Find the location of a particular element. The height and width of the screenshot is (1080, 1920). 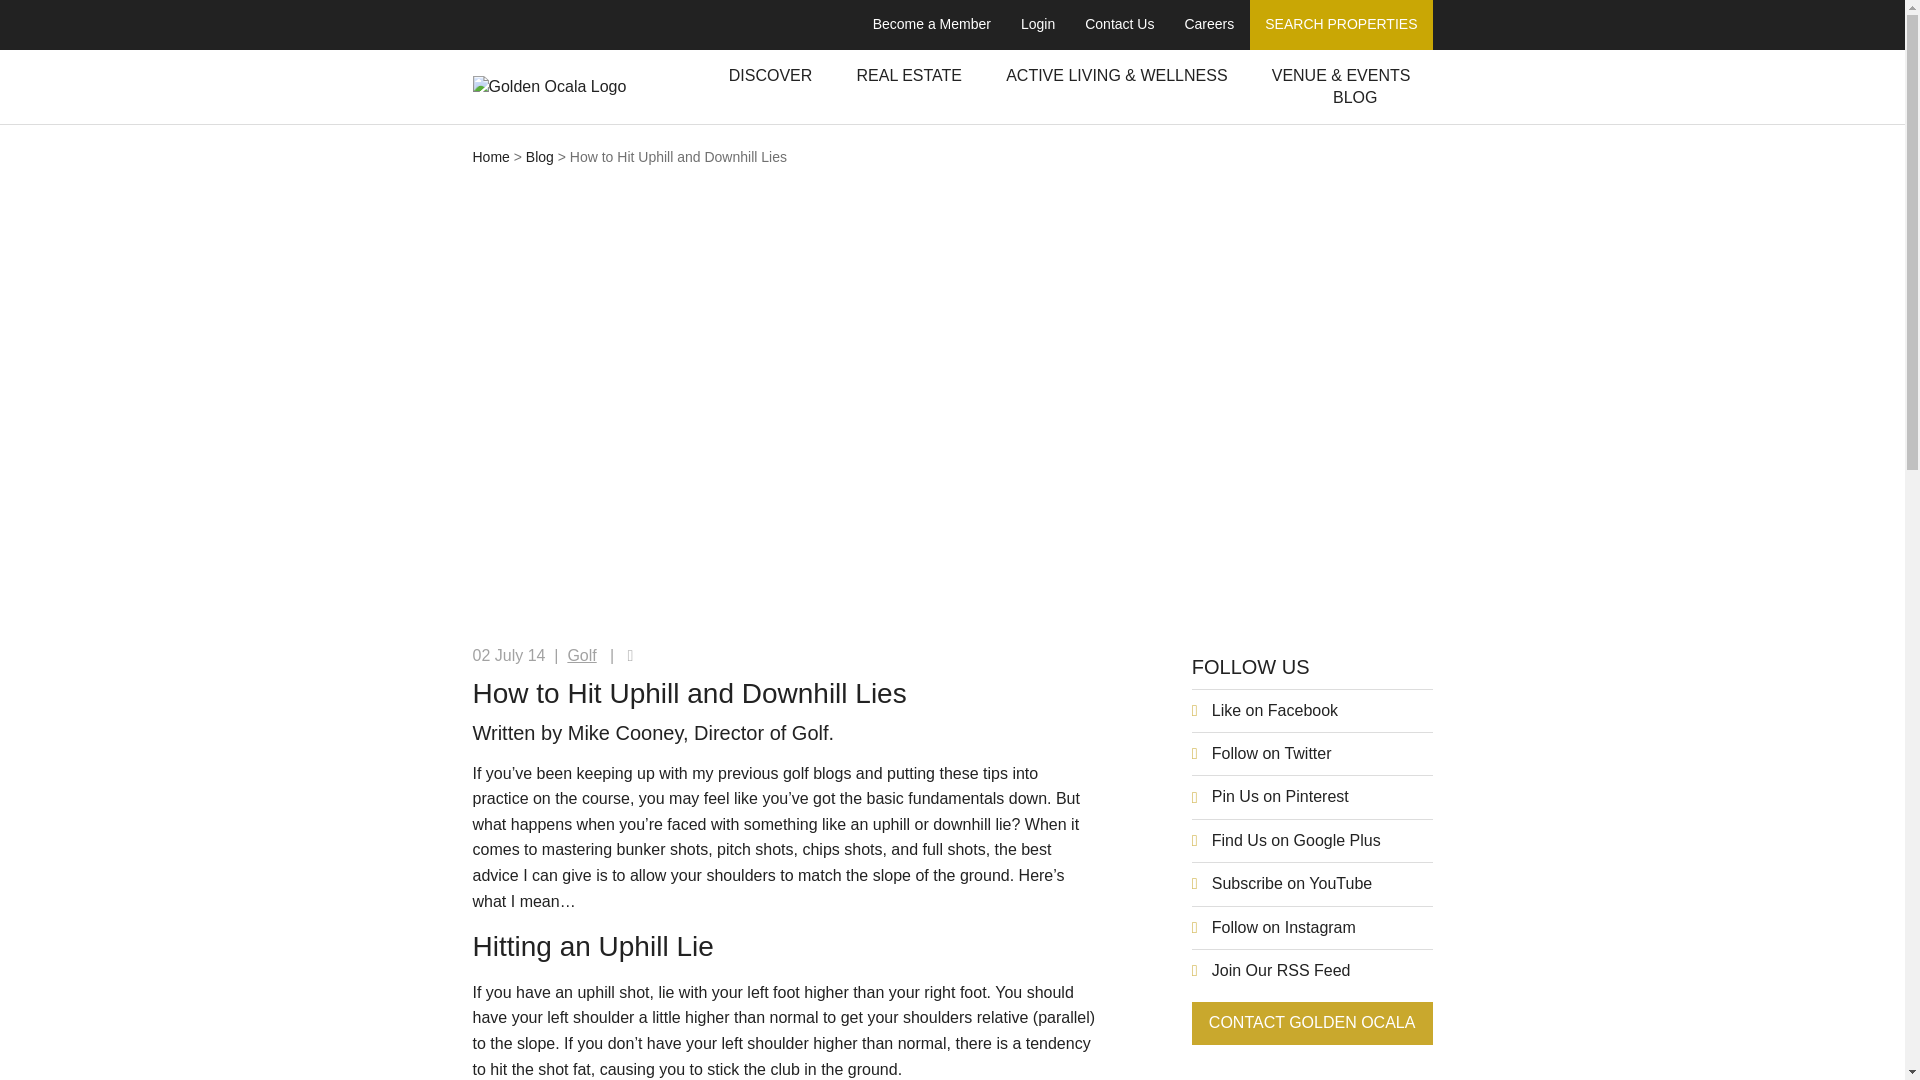

Contact Us is located at coordinates (1119, 24).